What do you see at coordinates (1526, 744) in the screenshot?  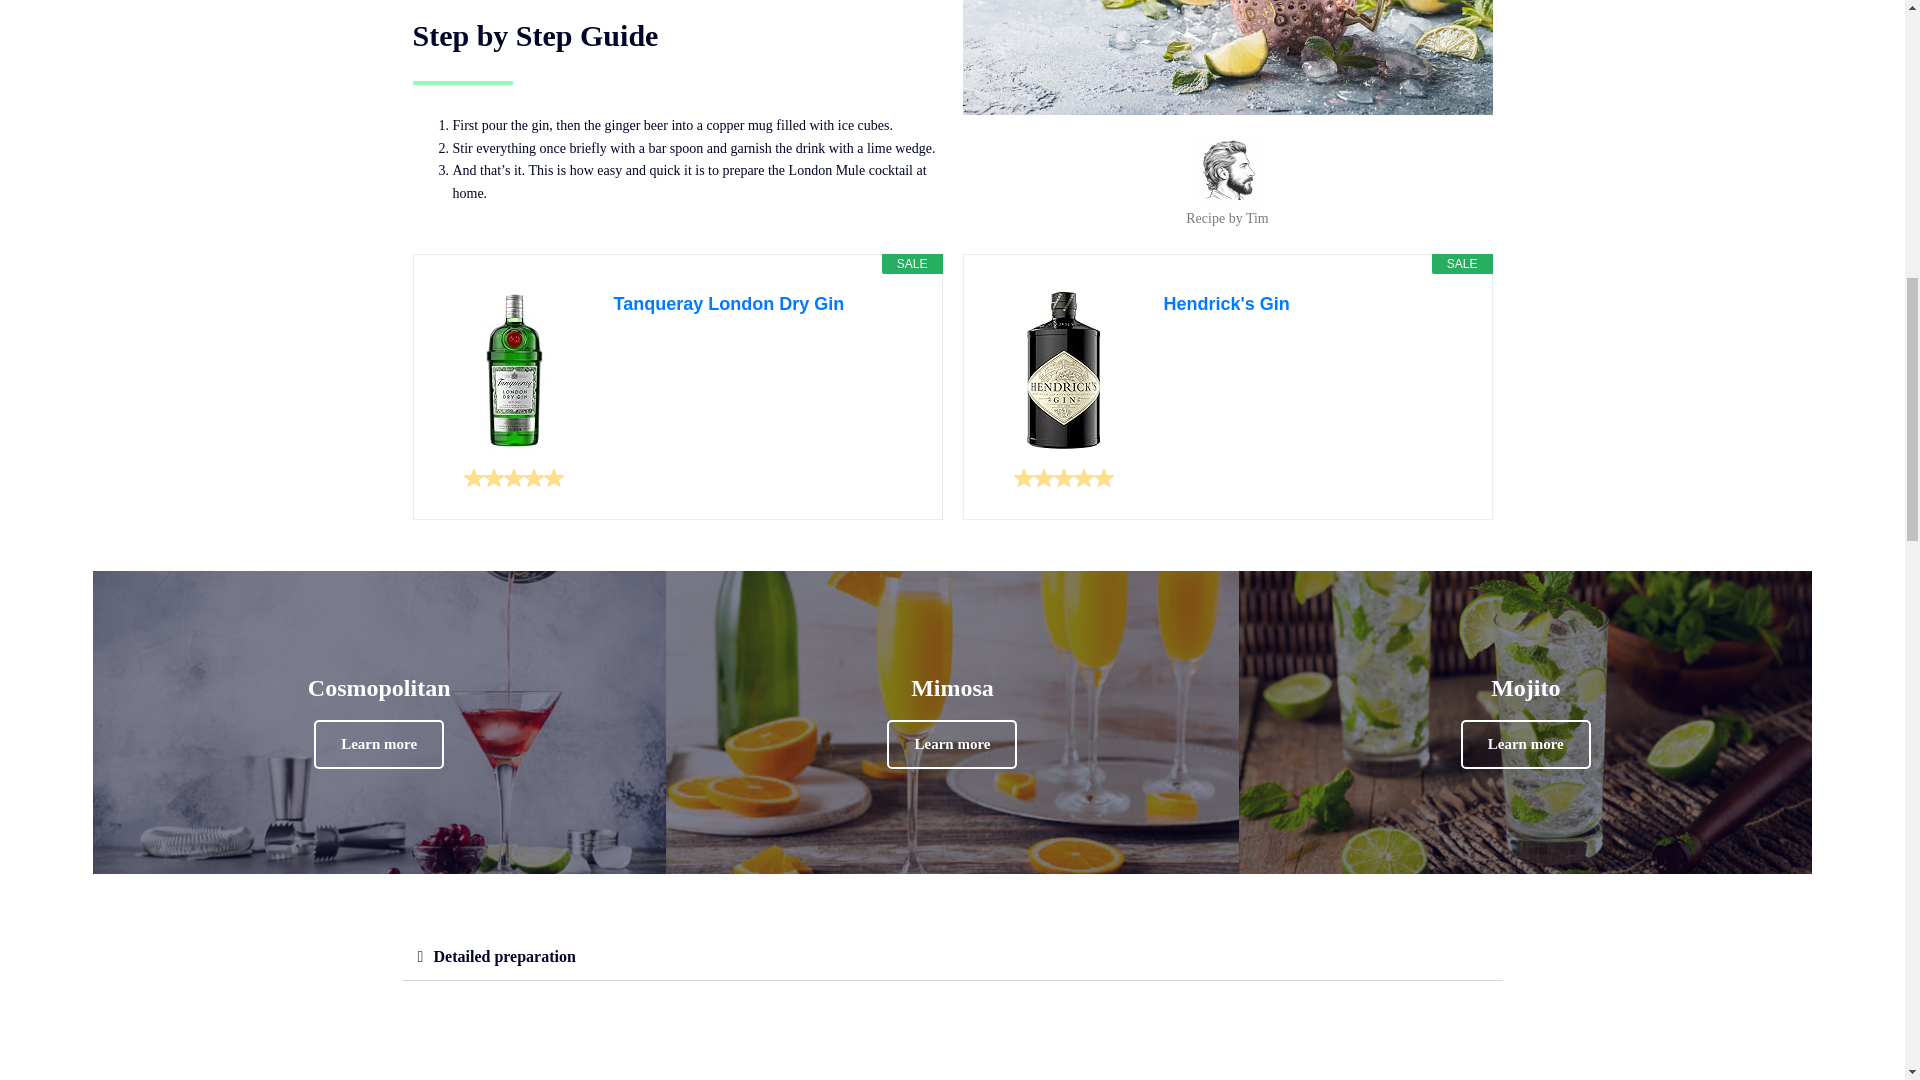 I see `Learn more` at bounding box center [1526, 744].